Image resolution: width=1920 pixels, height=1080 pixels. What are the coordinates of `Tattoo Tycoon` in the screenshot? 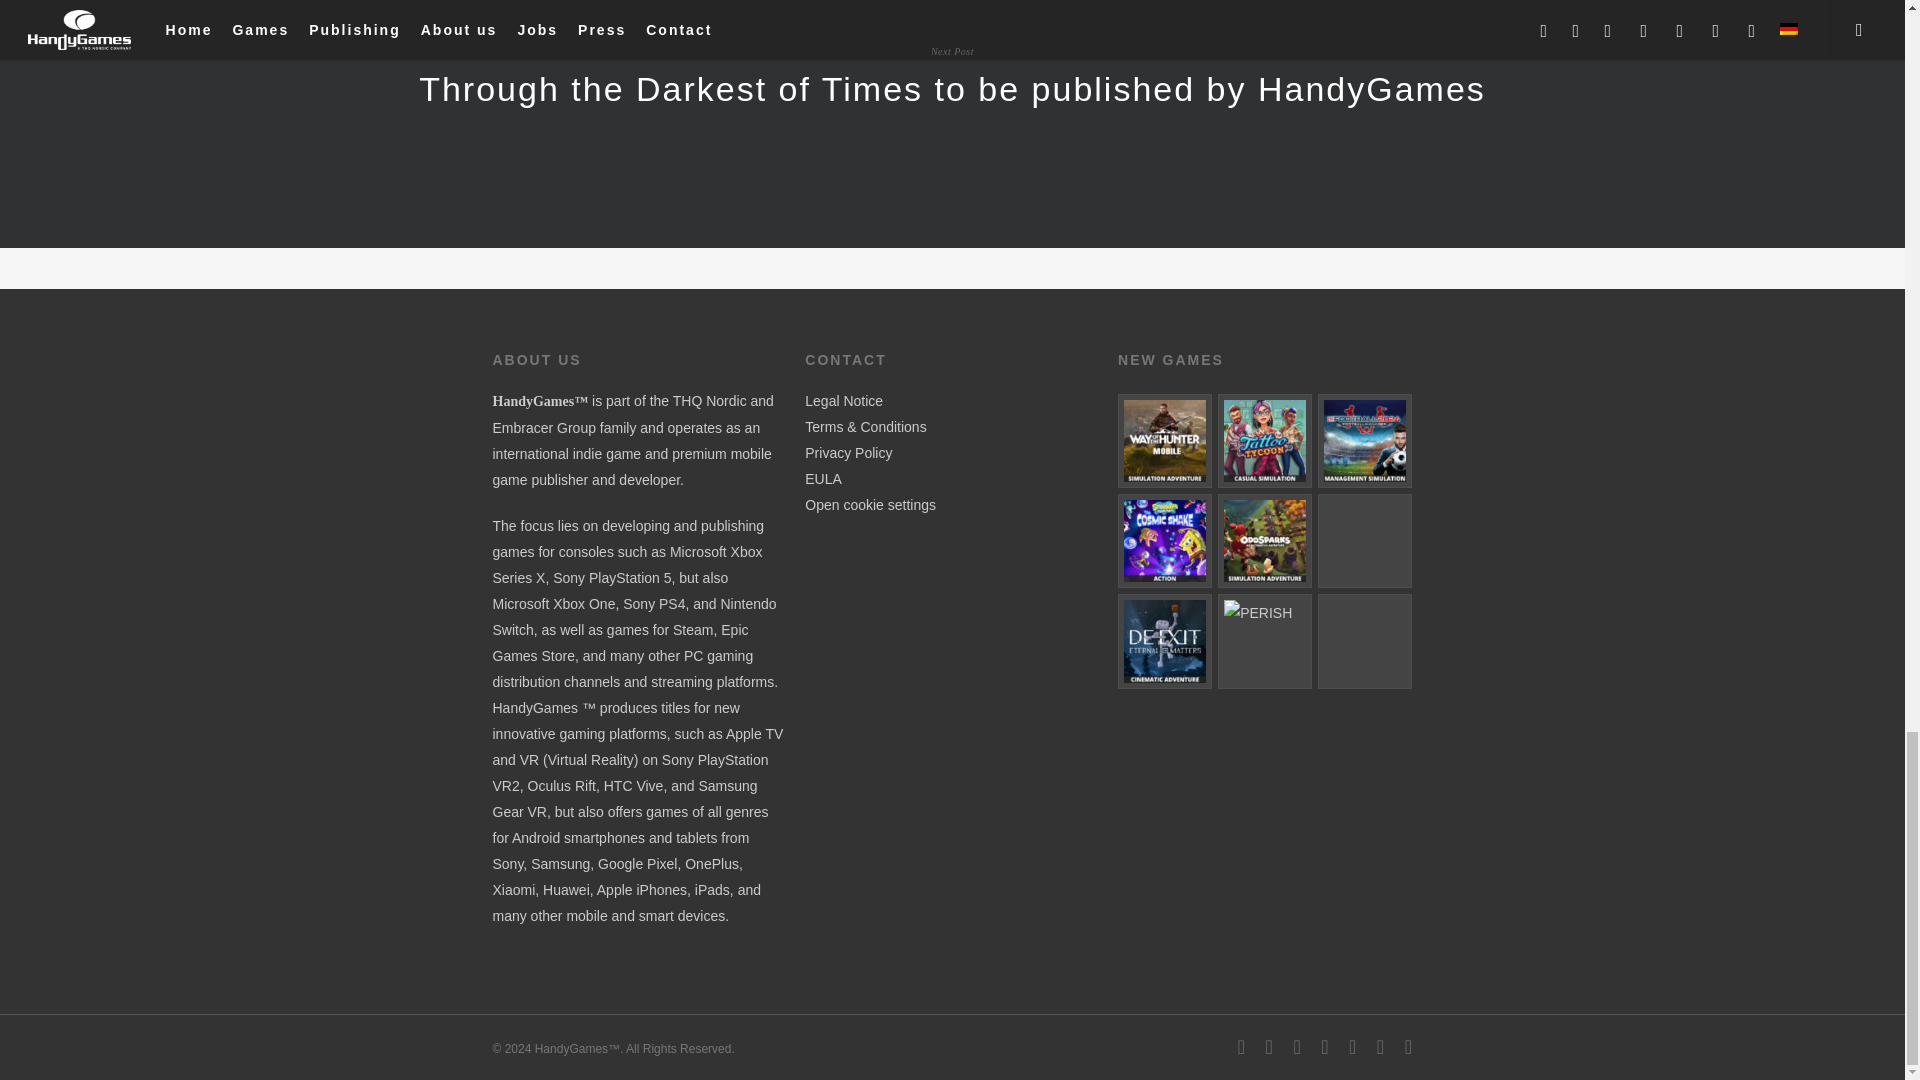 It's located at (1264, 441).